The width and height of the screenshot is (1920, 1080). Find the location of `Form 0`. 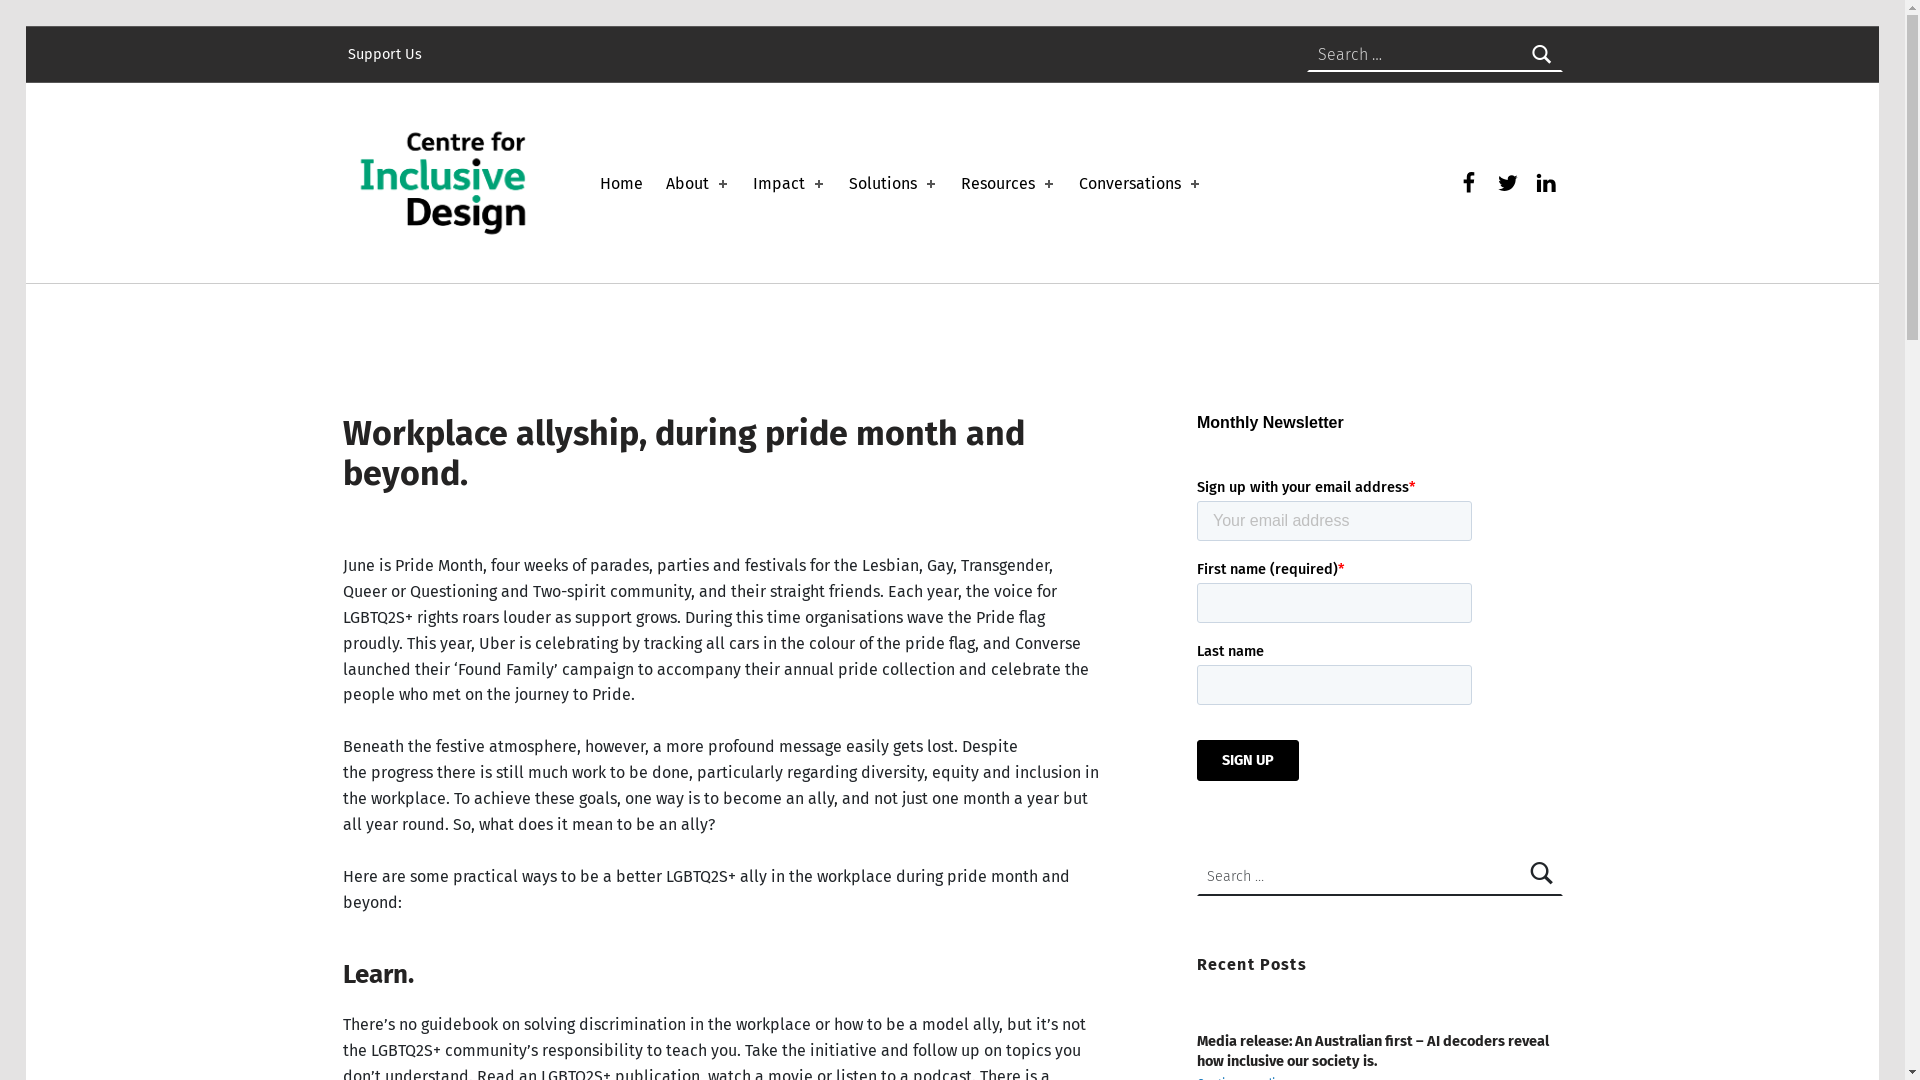

Form 0 is located at coordinates (1379, 606).